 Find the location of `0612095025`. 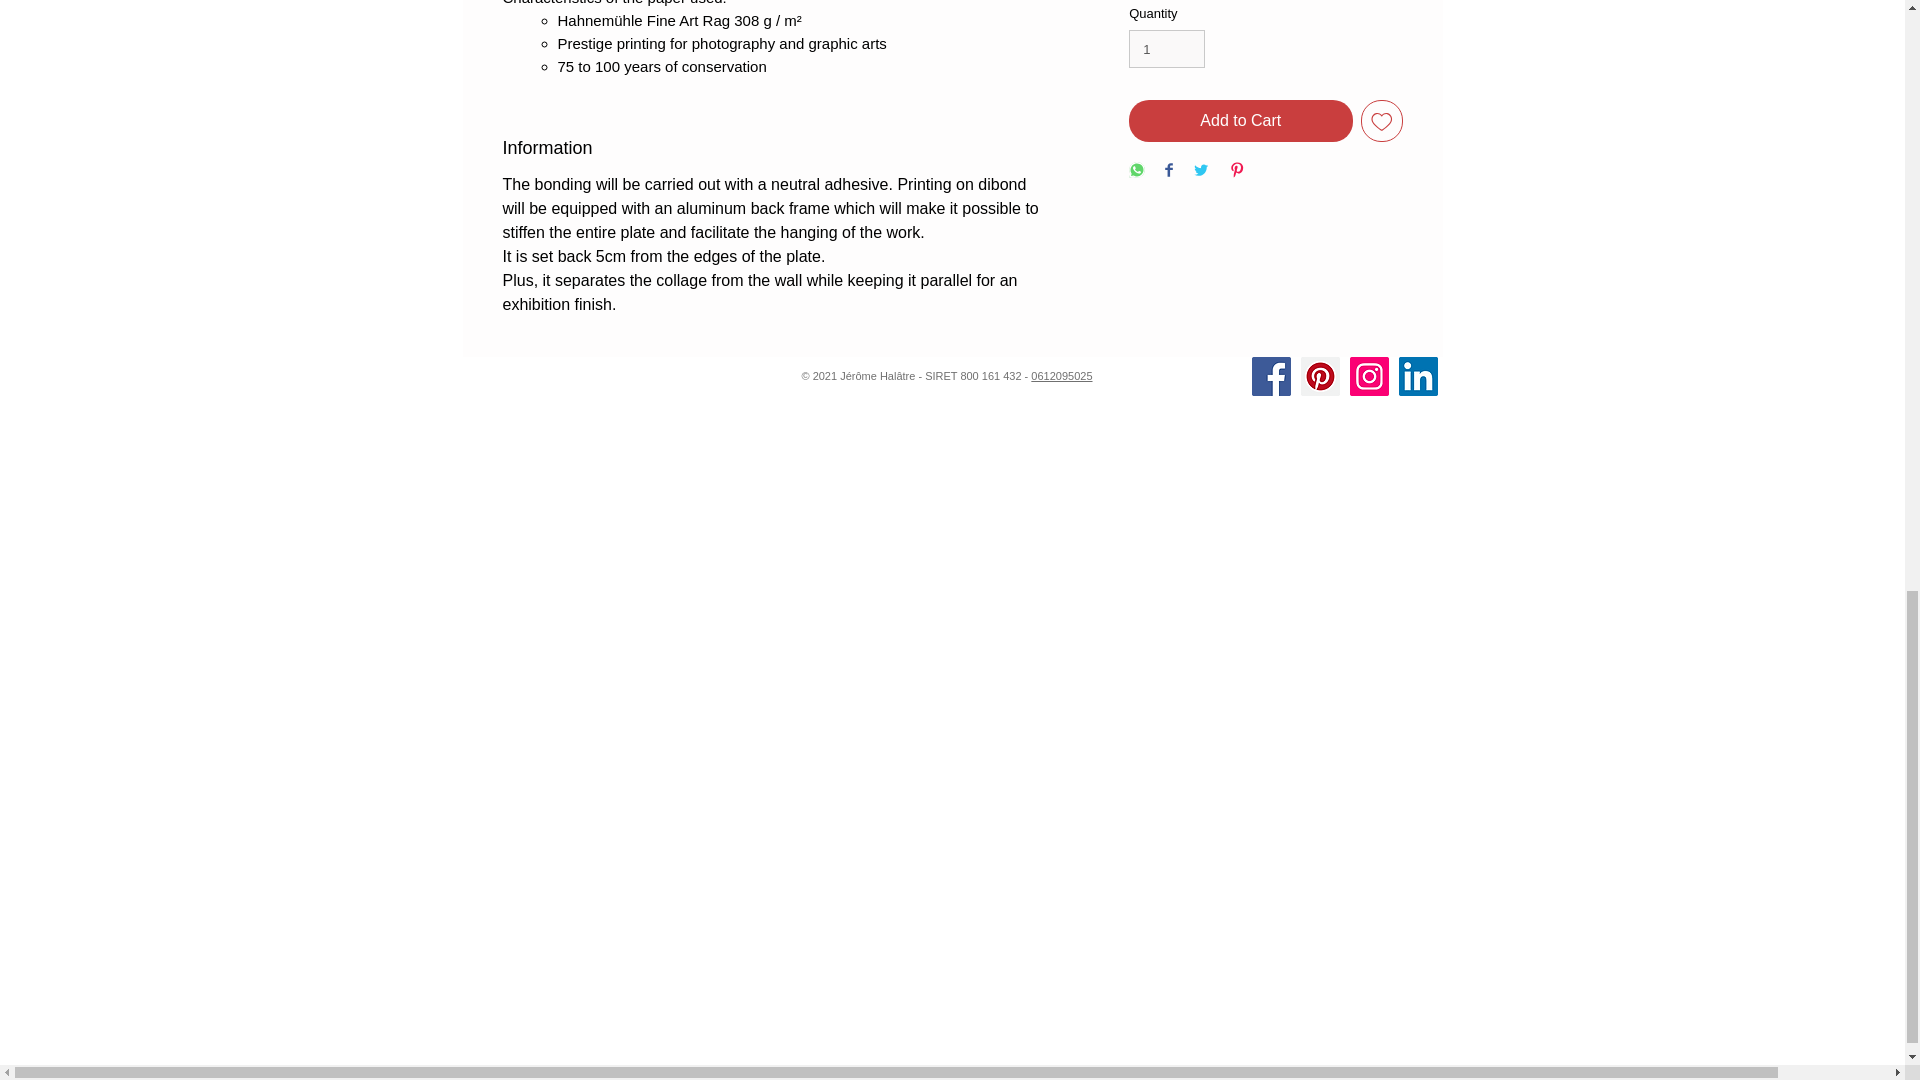

0612095025 is located at coordinates (1062, 376).